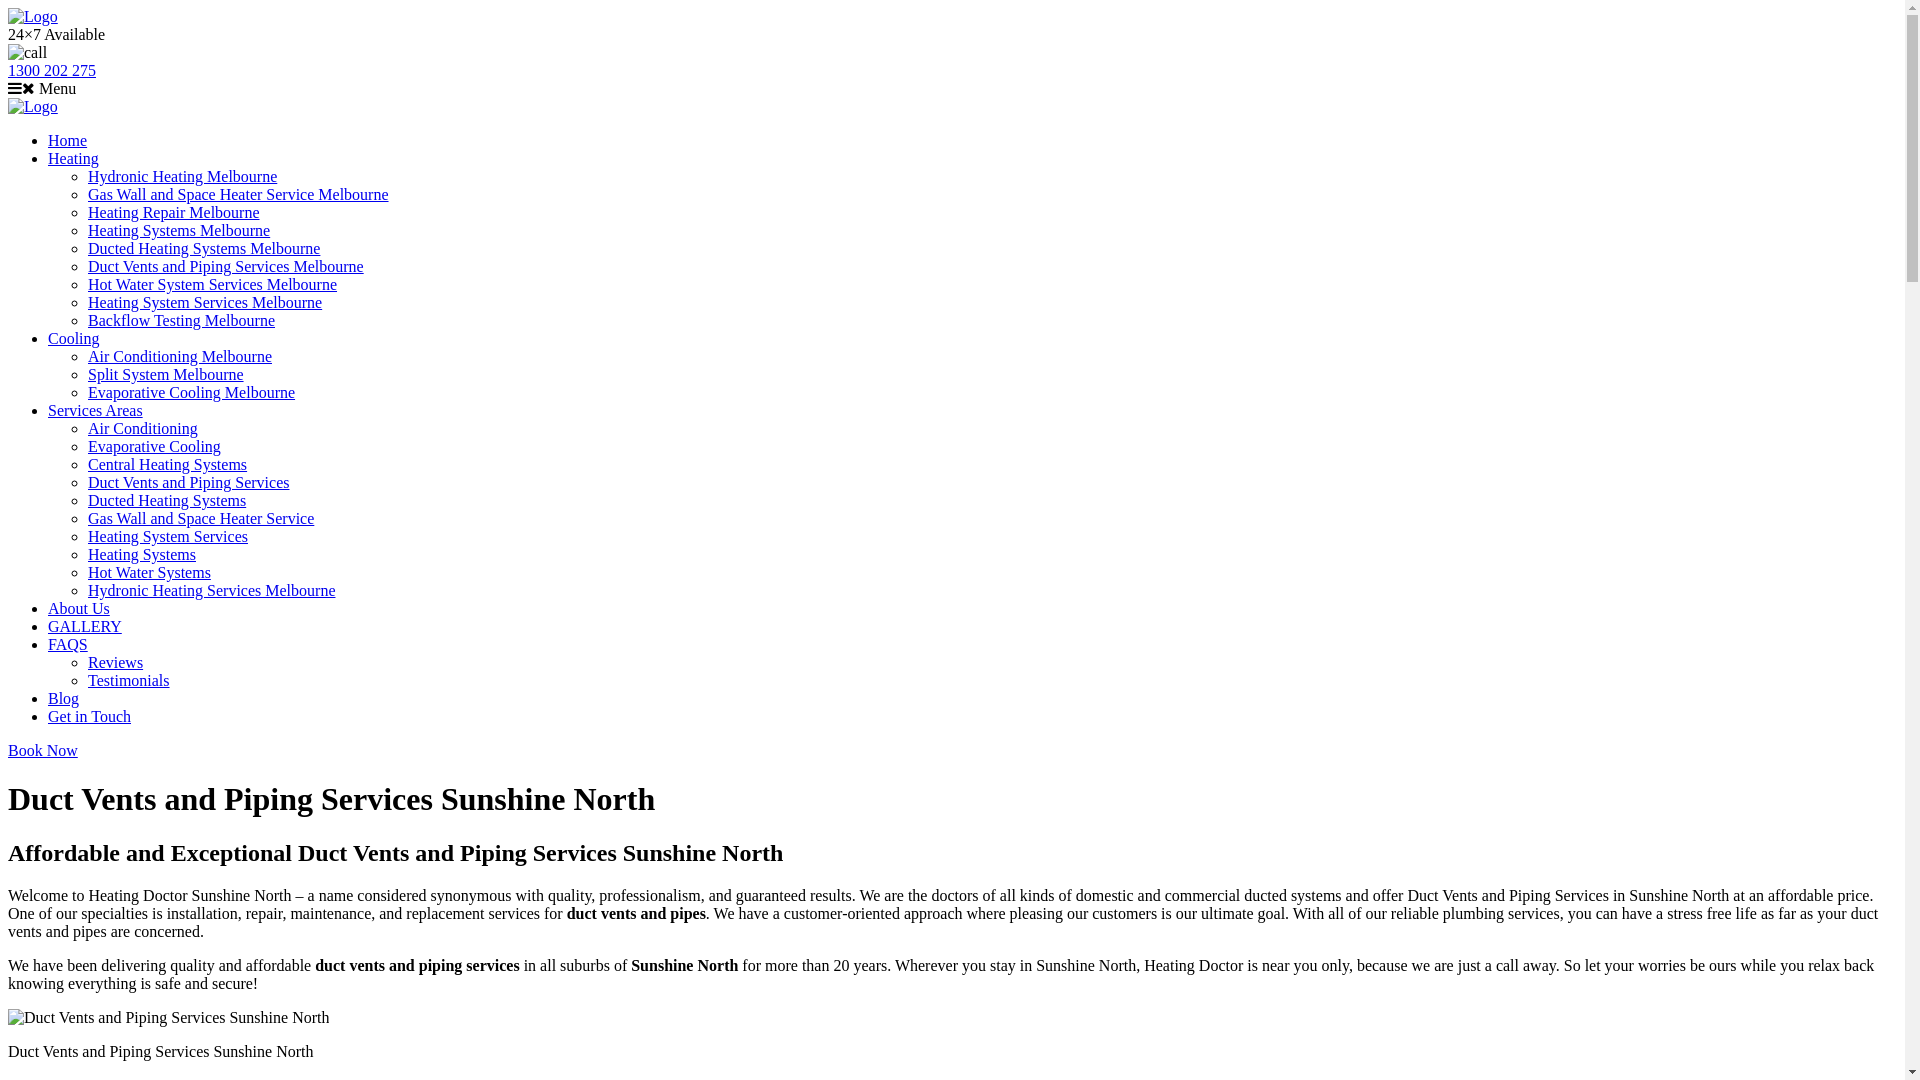  What do you see at coordinates (174, 212) in the screenshot?
I see `Heating Repair Melbourne` at bounding box center [174, 212].